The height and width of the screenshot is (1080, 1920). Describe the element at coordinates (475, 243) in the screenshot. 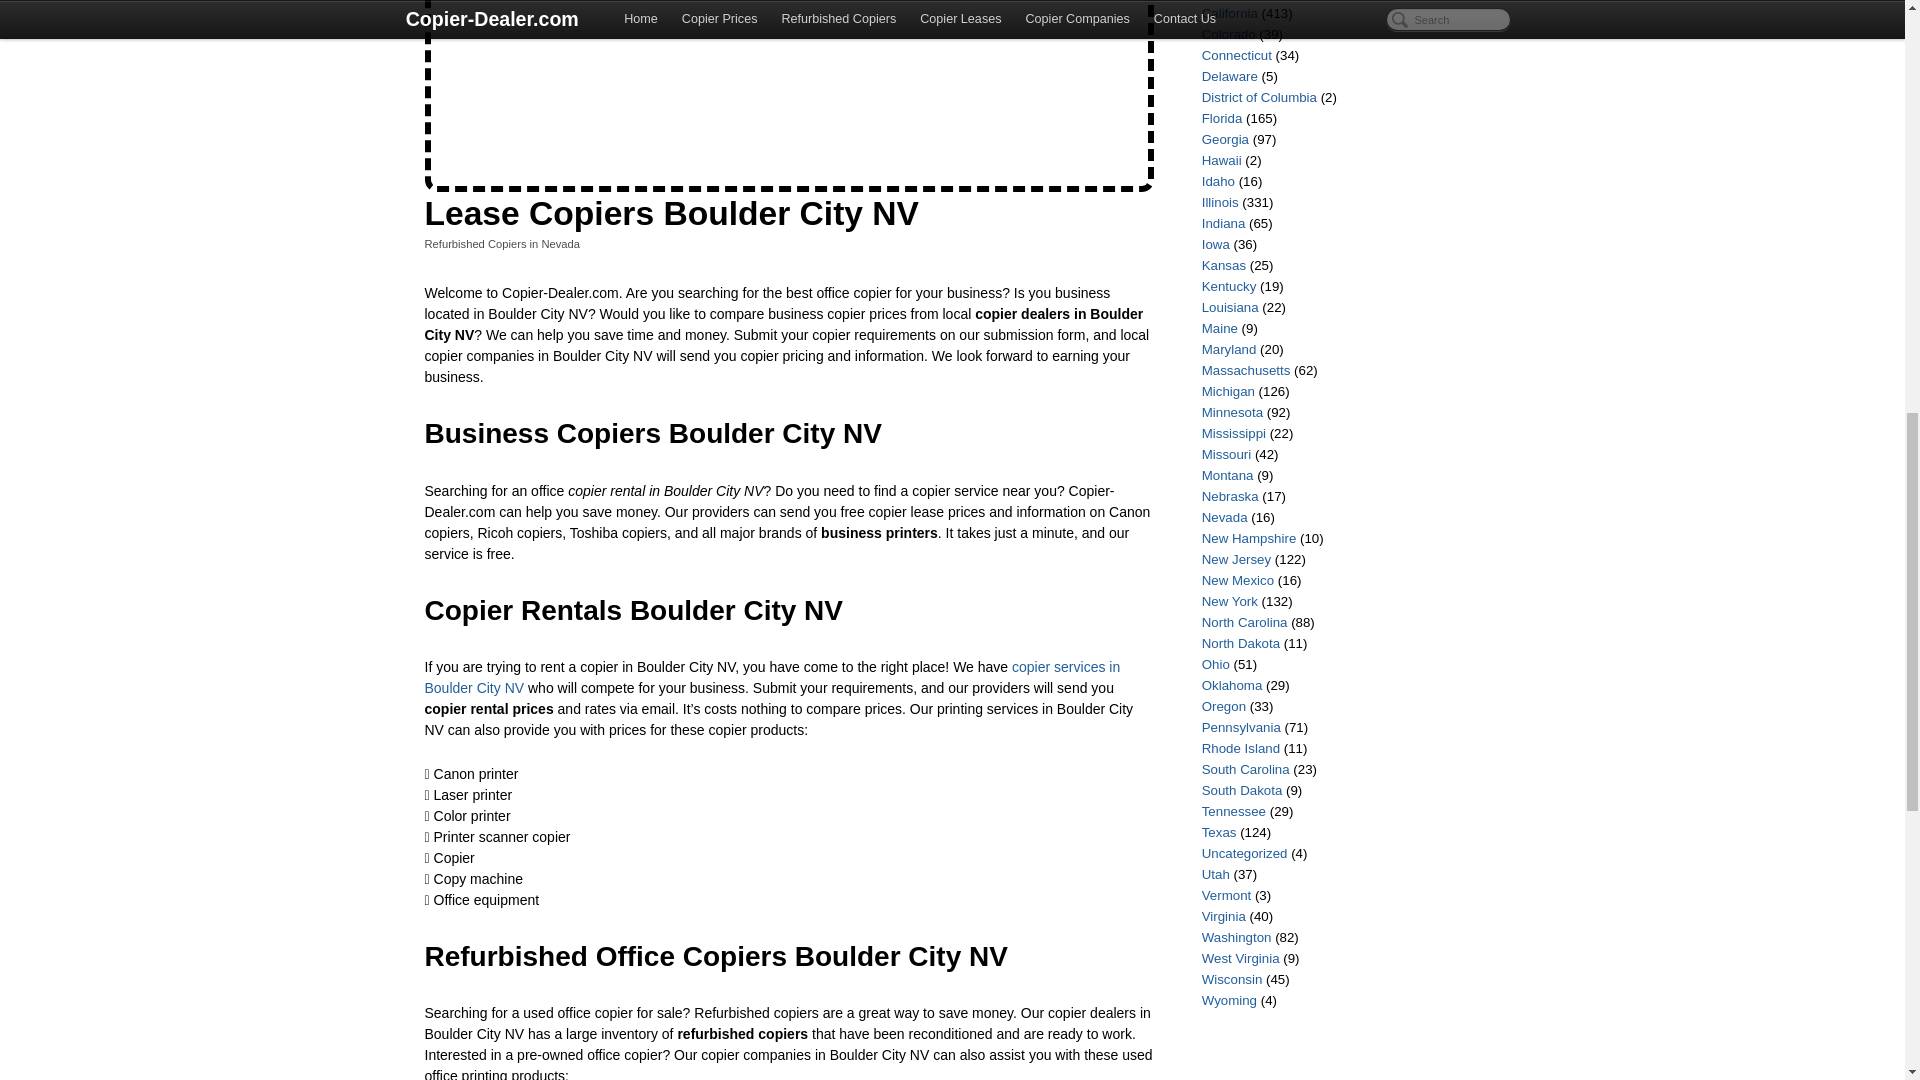

I see `Refurbished Copiers` at that location.